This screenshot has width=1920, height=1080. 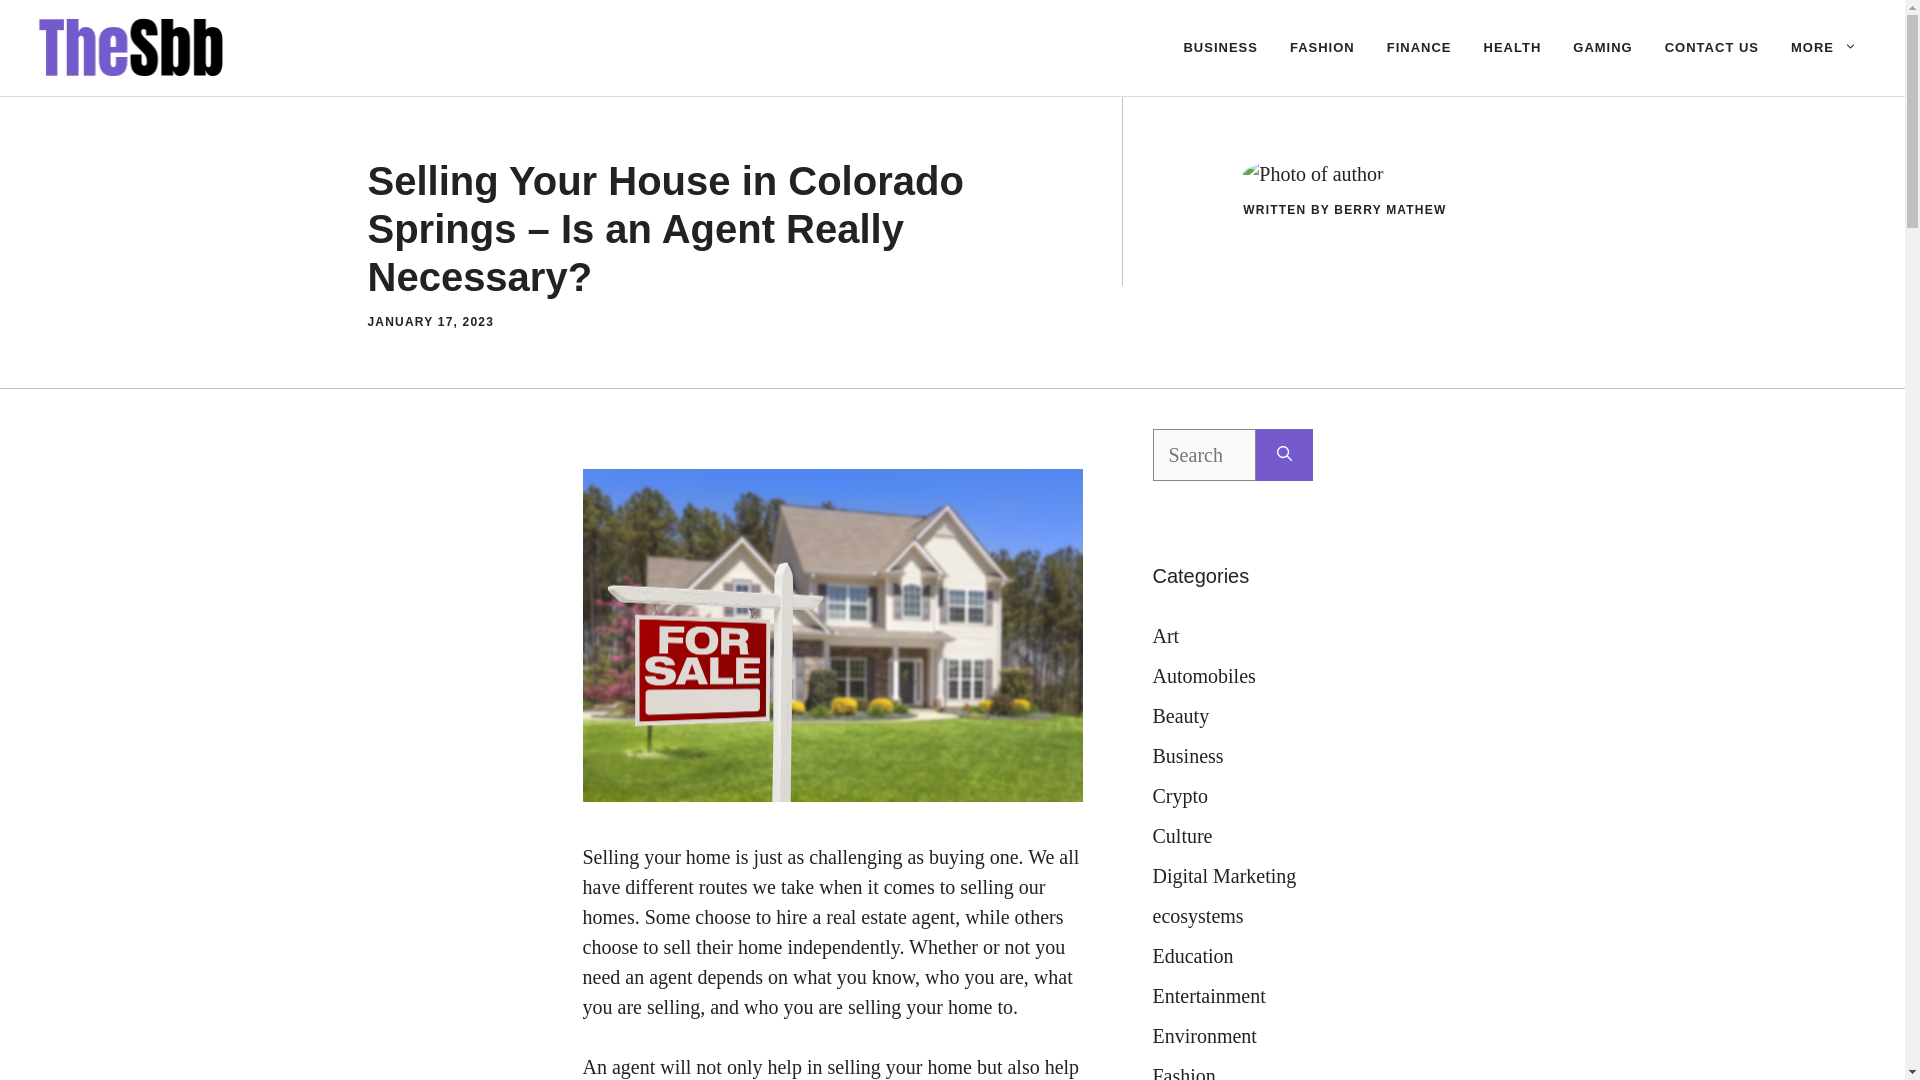 I want to click on Search for:, so click(x=1204, y=454).